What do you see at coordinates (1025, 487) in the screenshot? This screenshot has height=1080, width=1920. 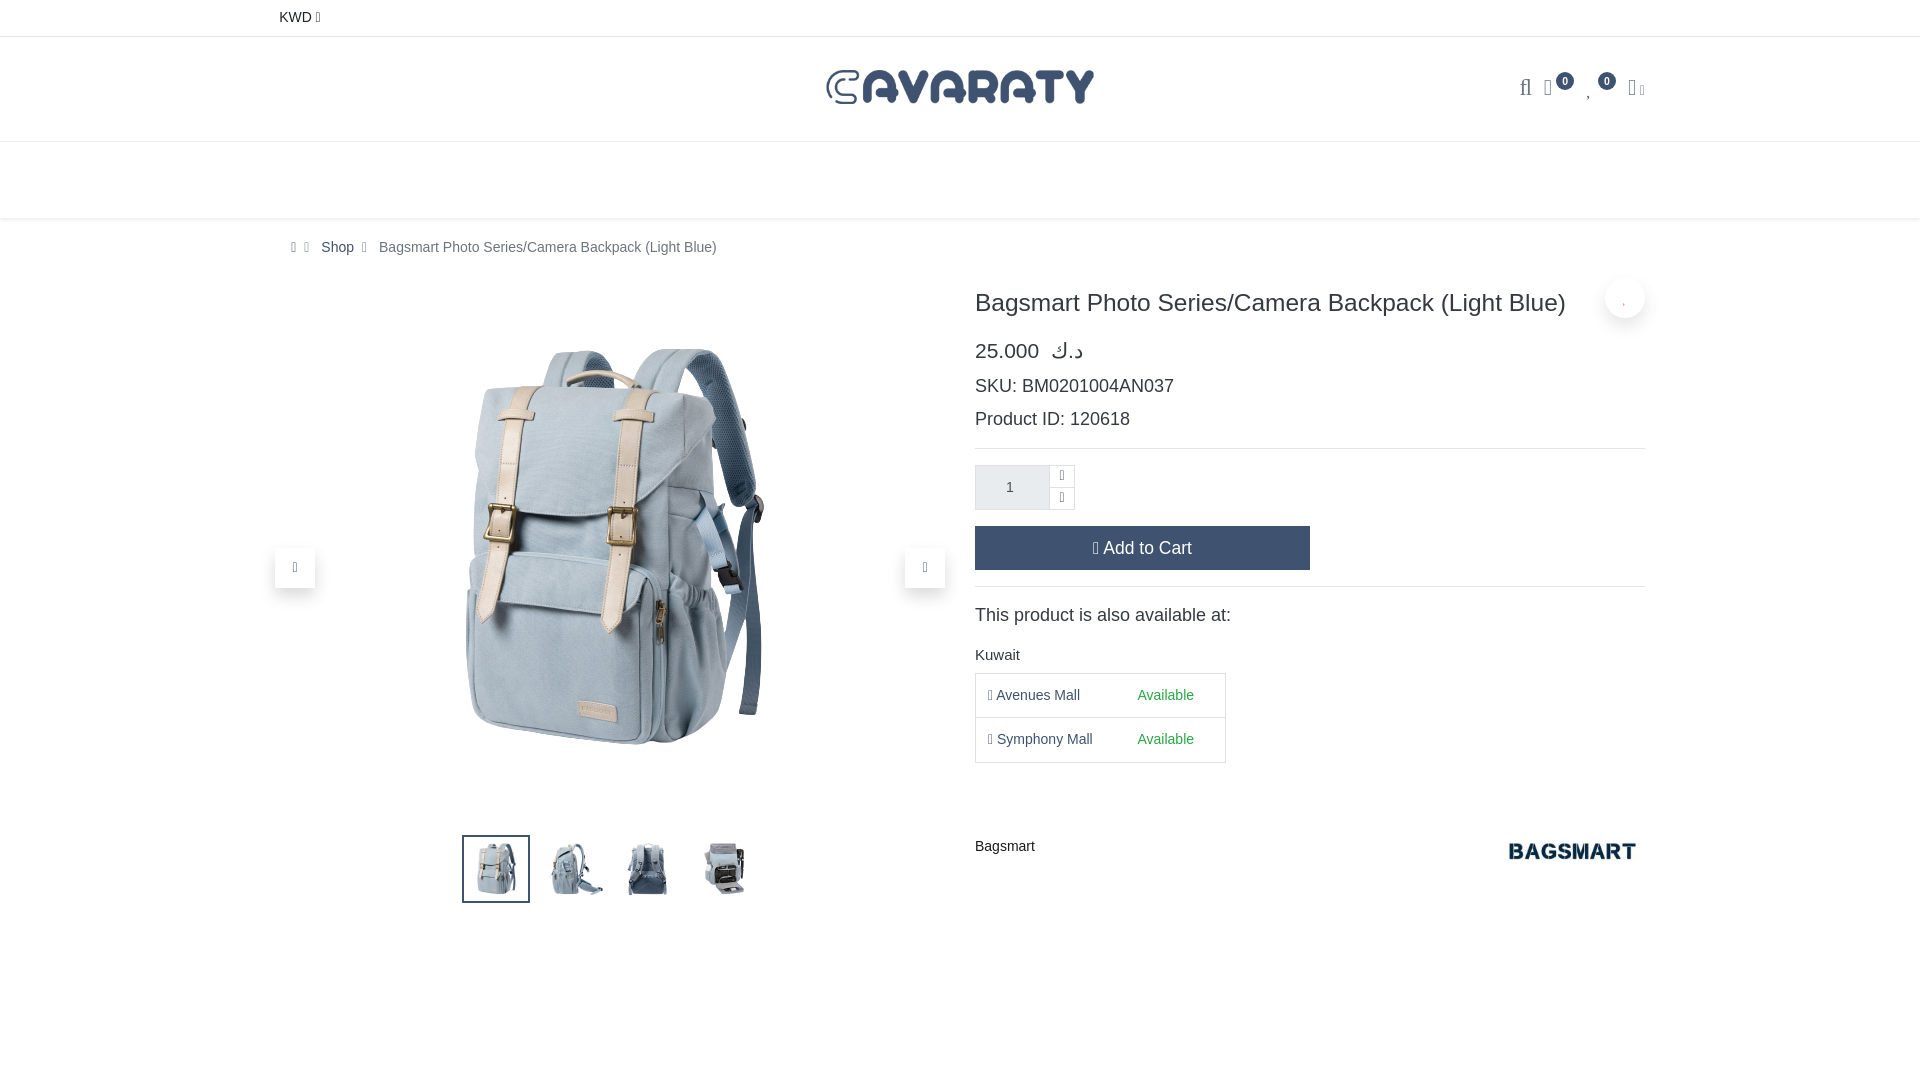 I see `1` at bounding box center [1025, 487].